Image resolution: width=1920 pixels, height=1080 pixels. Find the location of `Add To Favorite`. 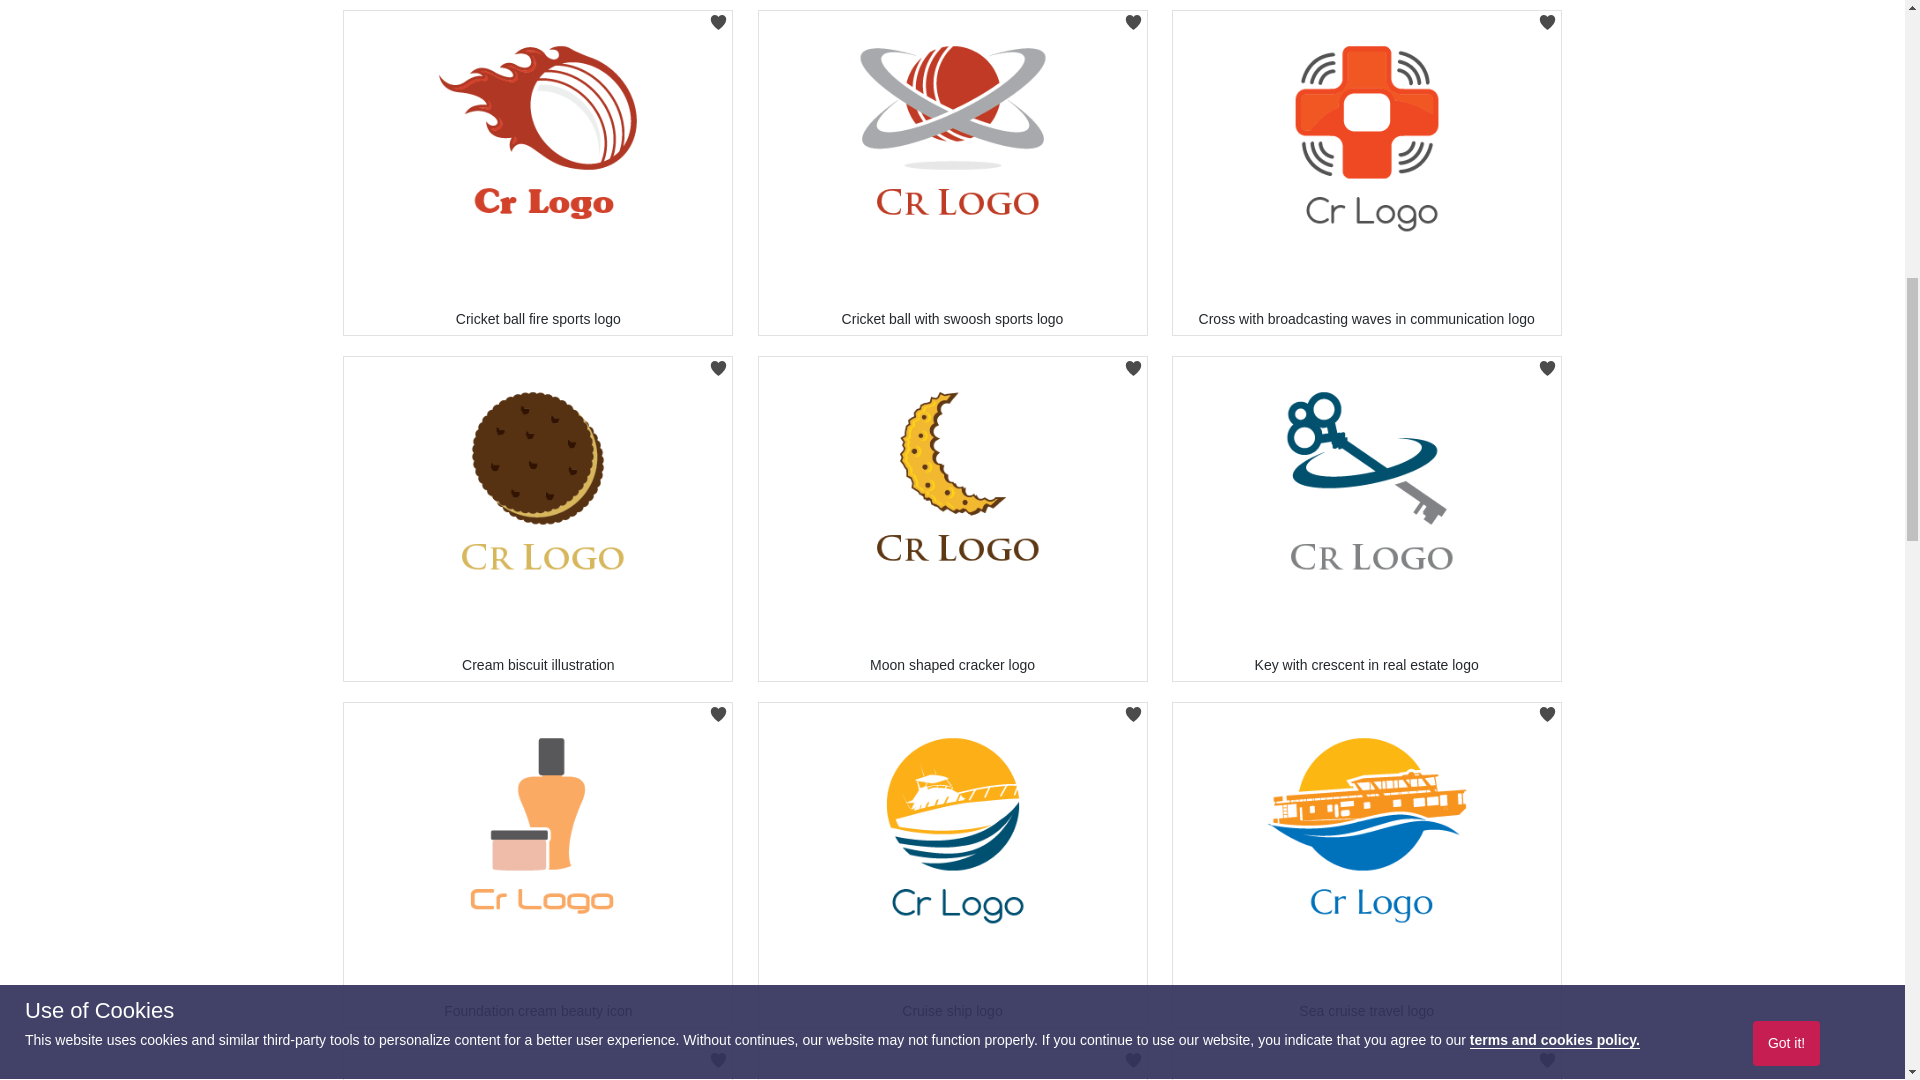

Add To Favorite is located at coordinates (1547, 708).